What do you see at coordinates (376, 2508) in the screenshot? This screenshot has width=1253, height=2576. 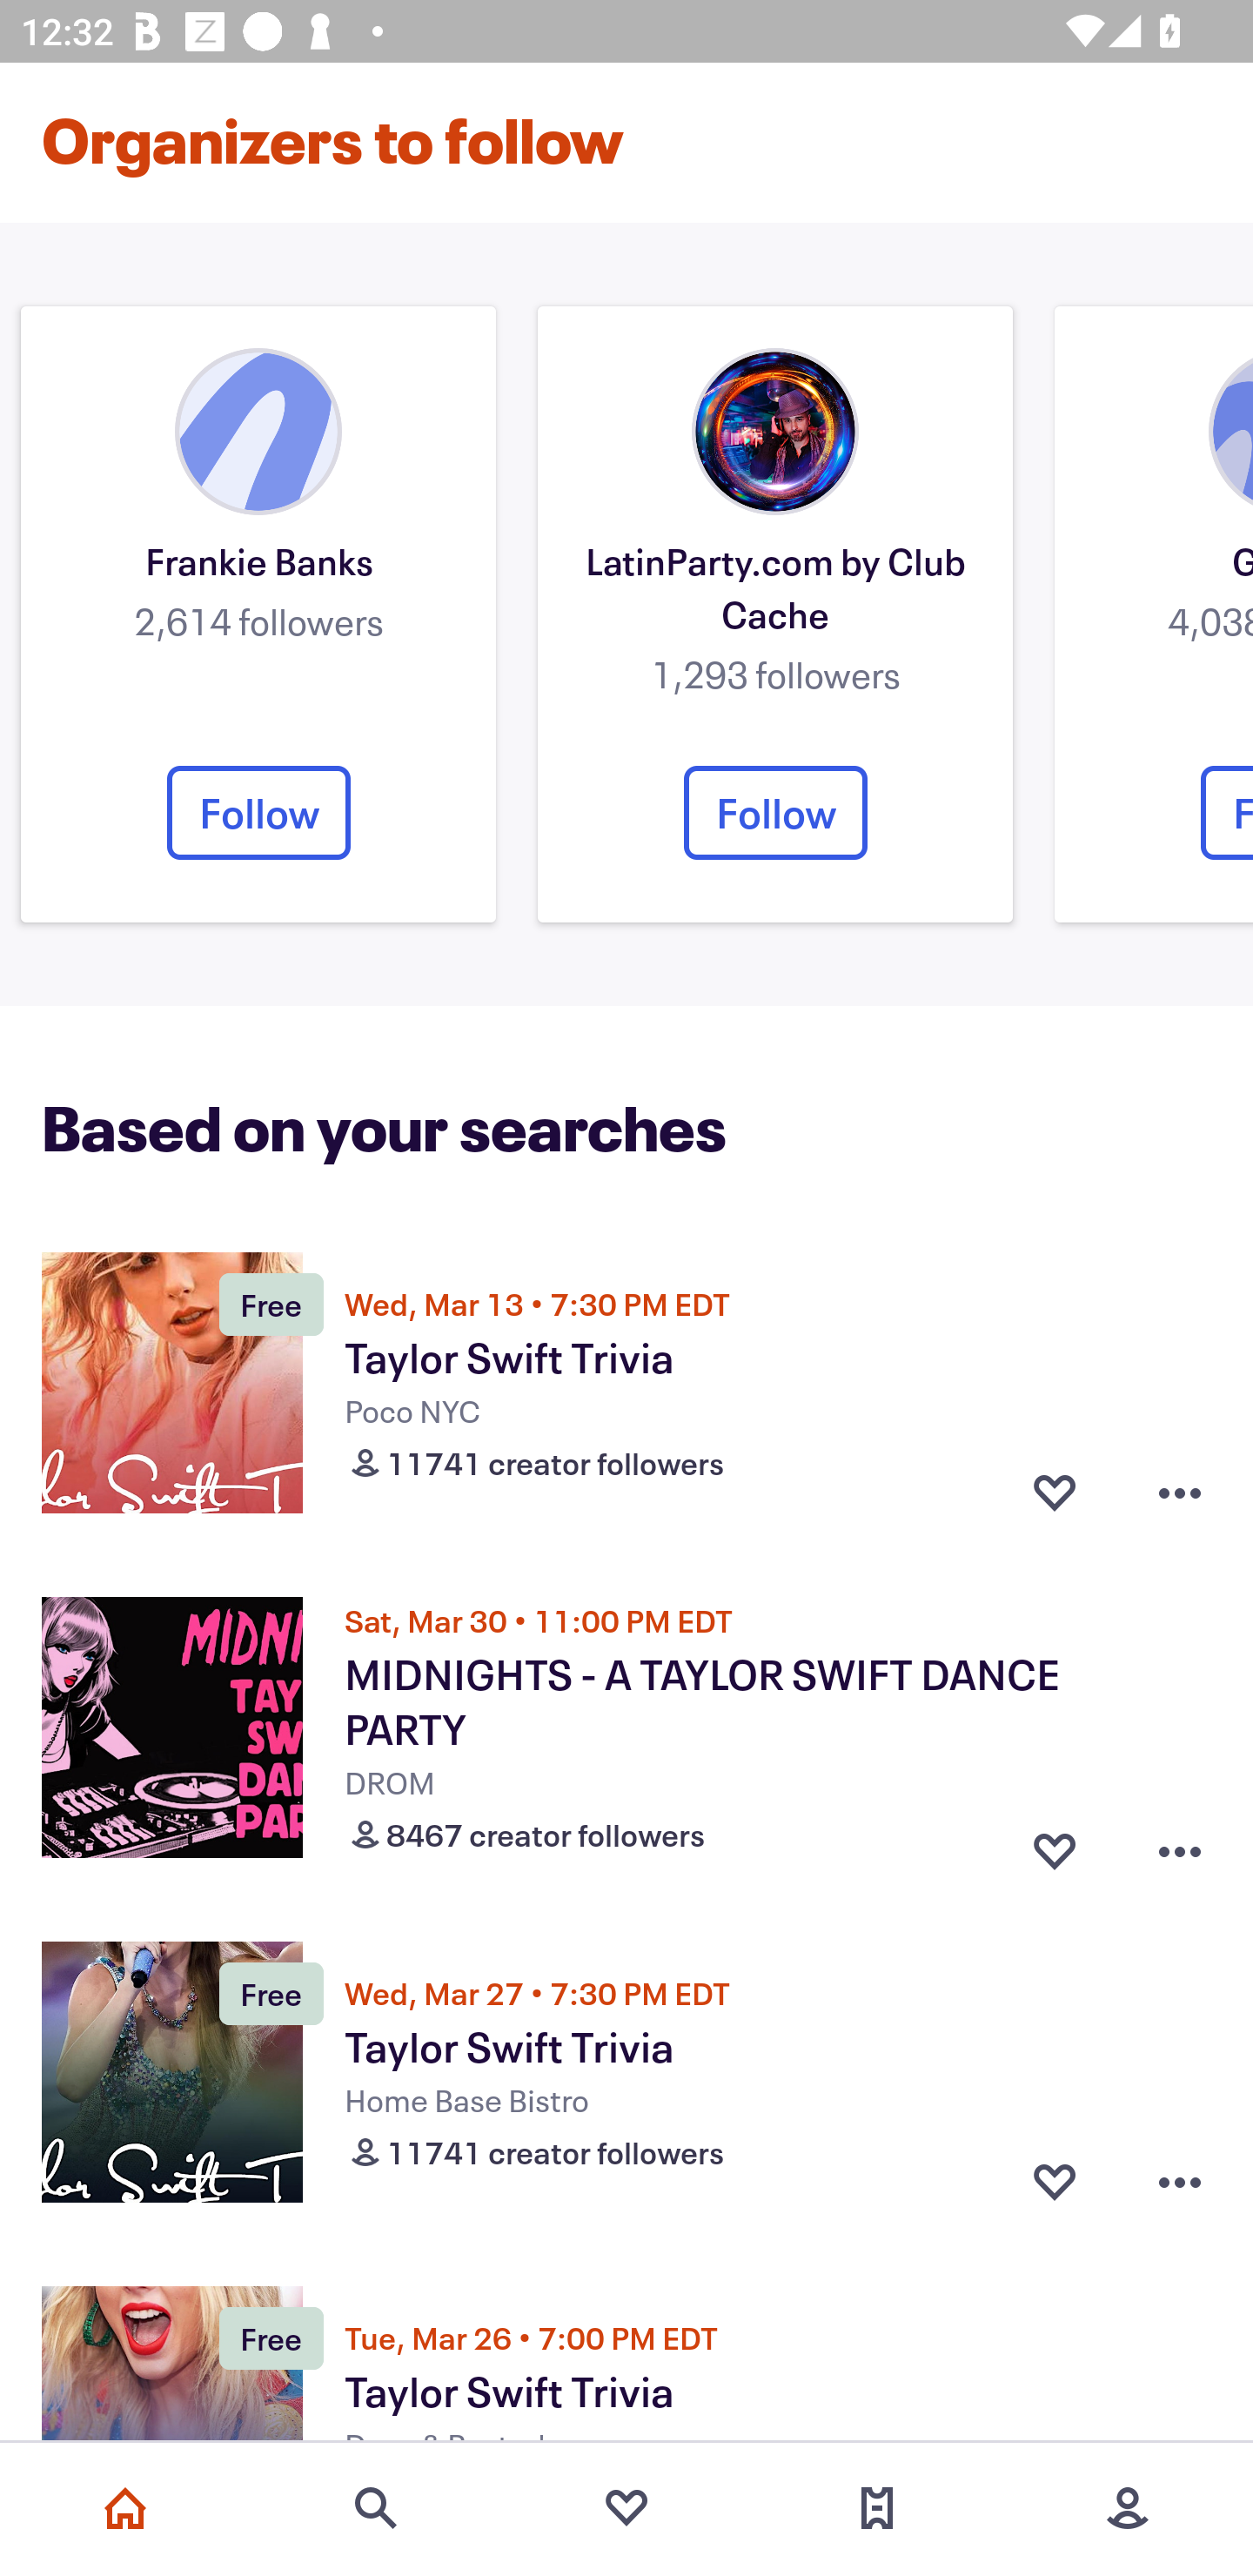 I see `Search events` at bounding box center [376, 2508].